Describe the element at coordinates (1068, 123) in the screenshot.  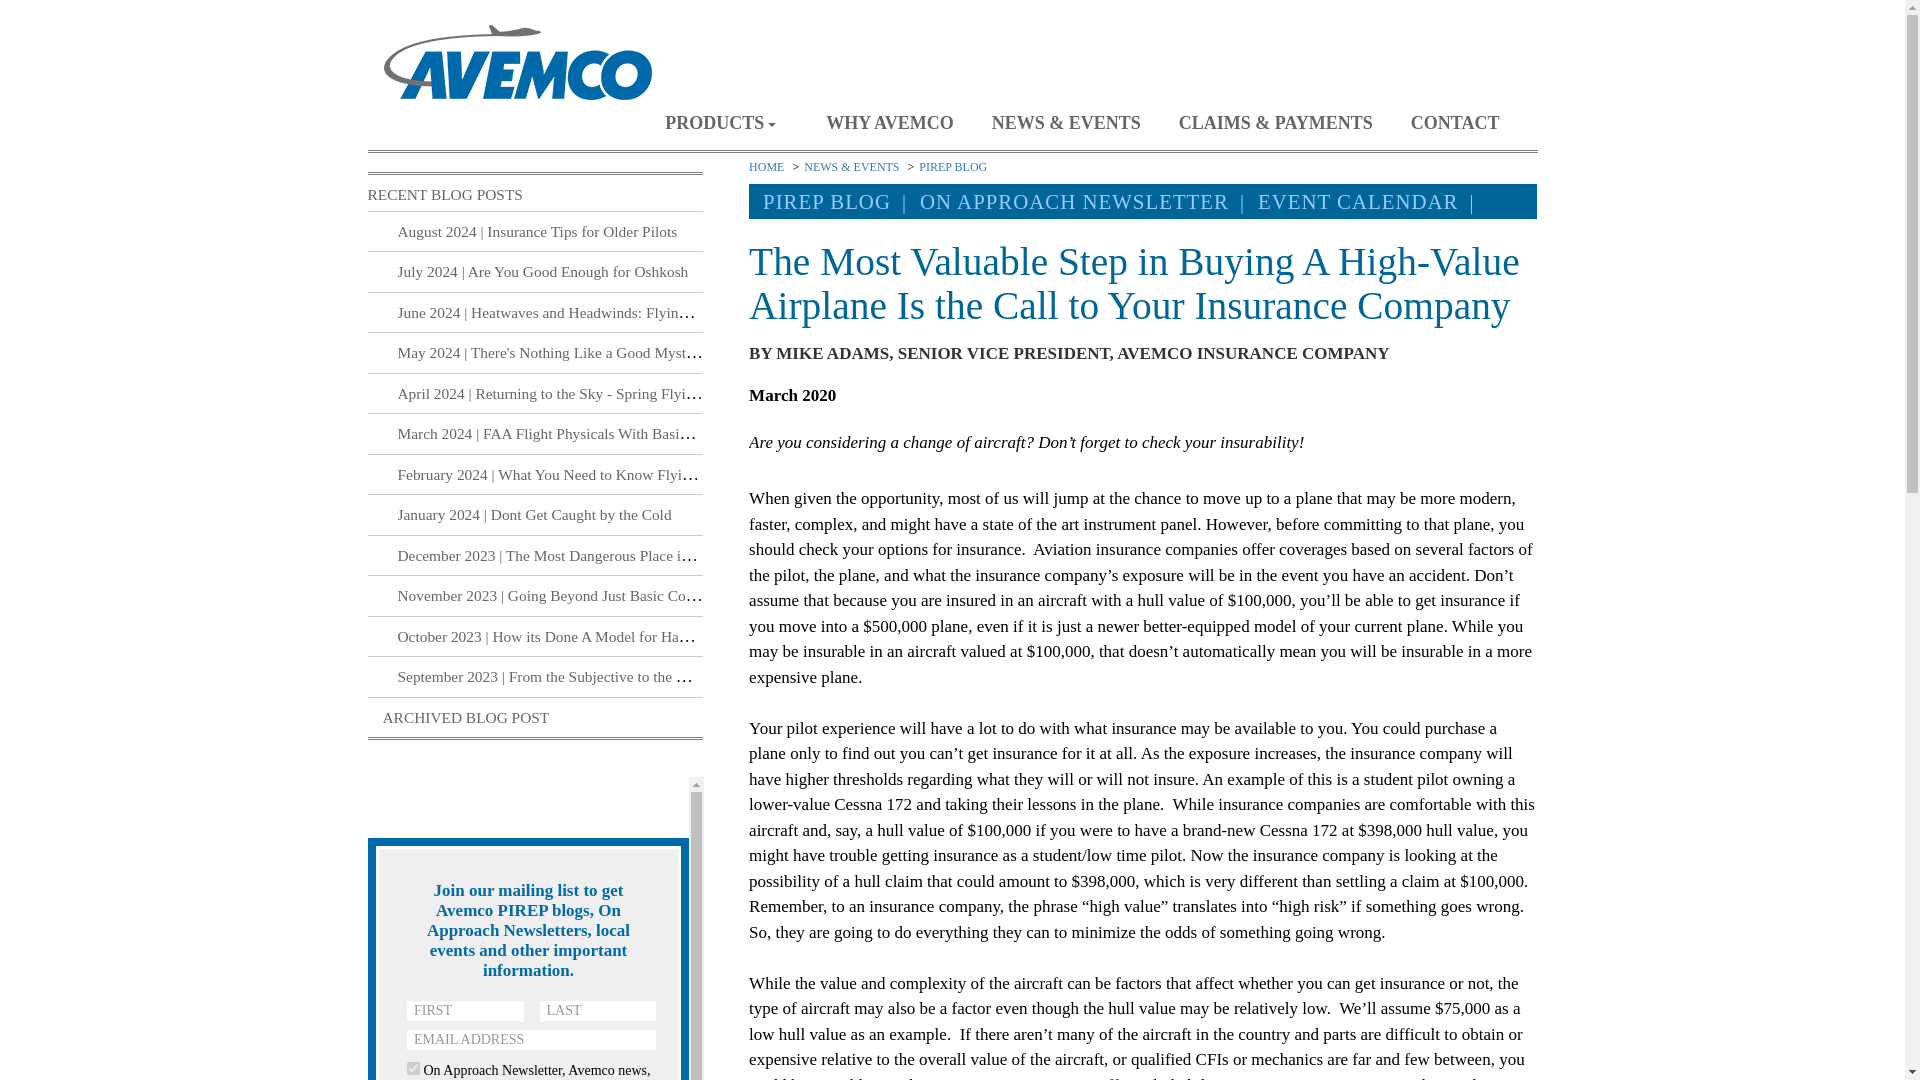
I see `News Events` at that location.